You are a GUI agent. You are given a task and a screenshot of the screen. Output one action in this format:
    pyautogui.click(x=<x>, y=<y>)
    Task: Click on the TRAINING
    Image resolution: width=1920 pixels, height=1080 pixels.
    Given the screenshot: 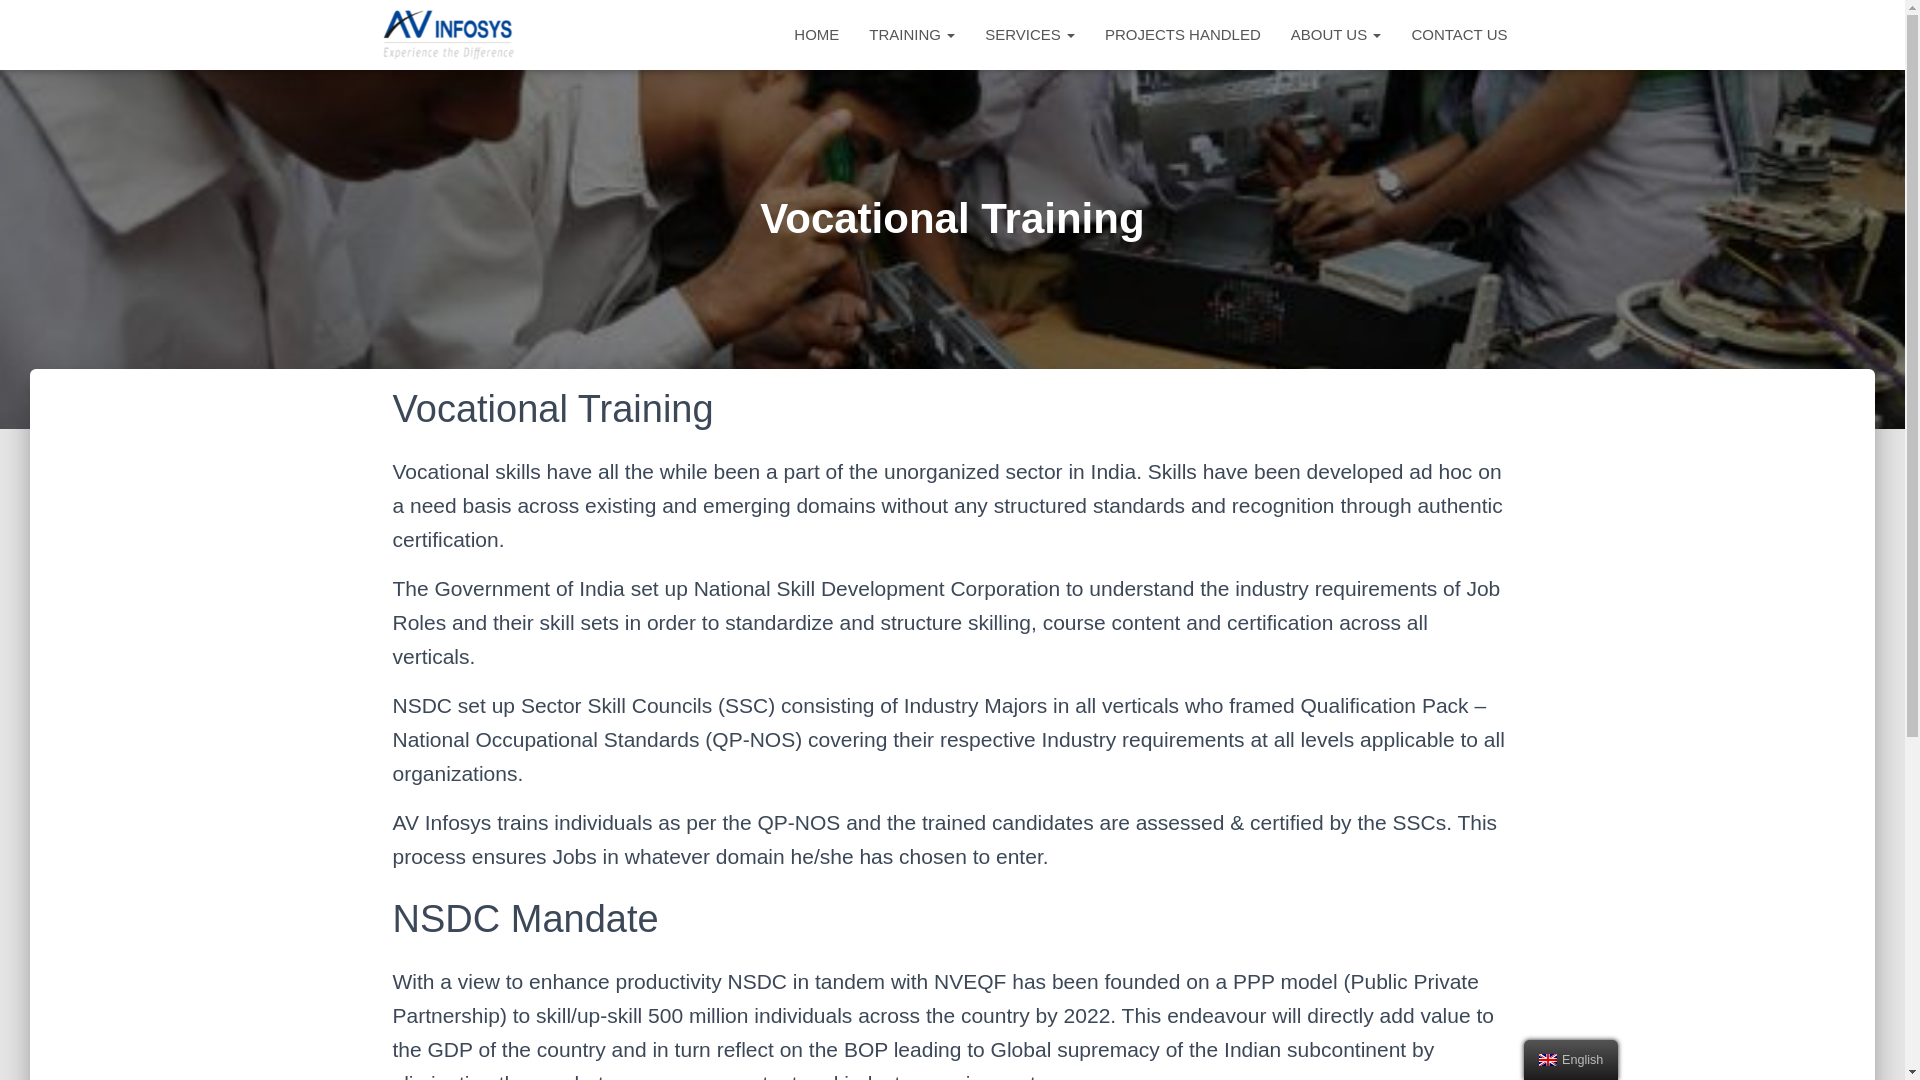 What is the action you would take?
    pyautogui.click(x=912, y=34)
    